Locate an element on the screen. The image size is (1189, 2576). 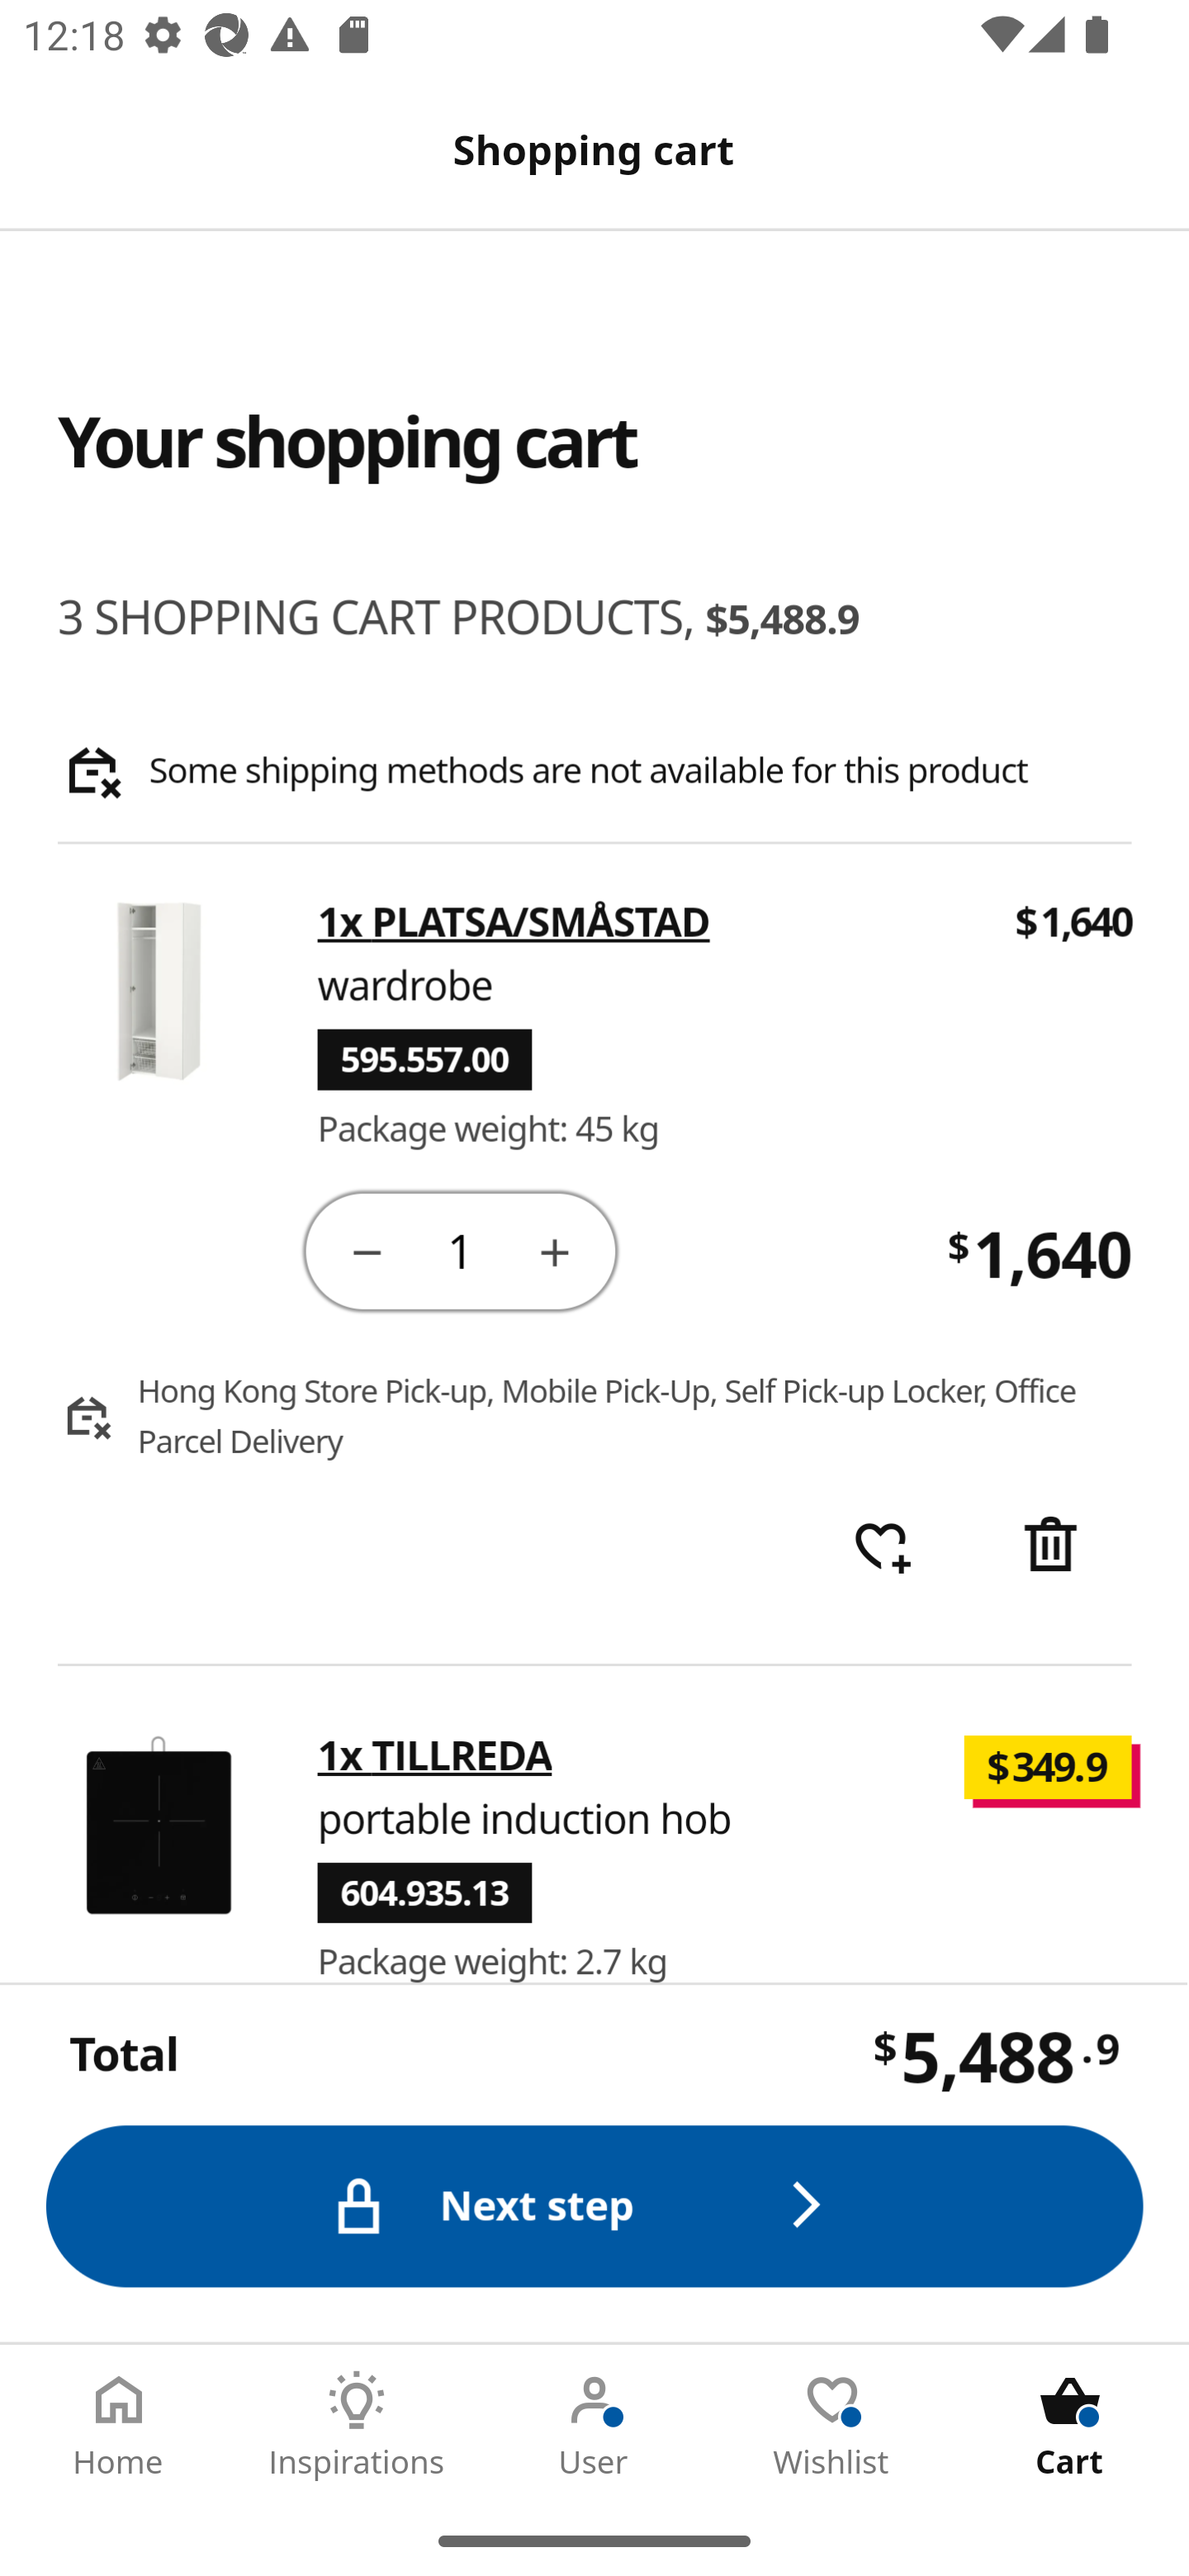
1 is located at coordinates (462, 1248).